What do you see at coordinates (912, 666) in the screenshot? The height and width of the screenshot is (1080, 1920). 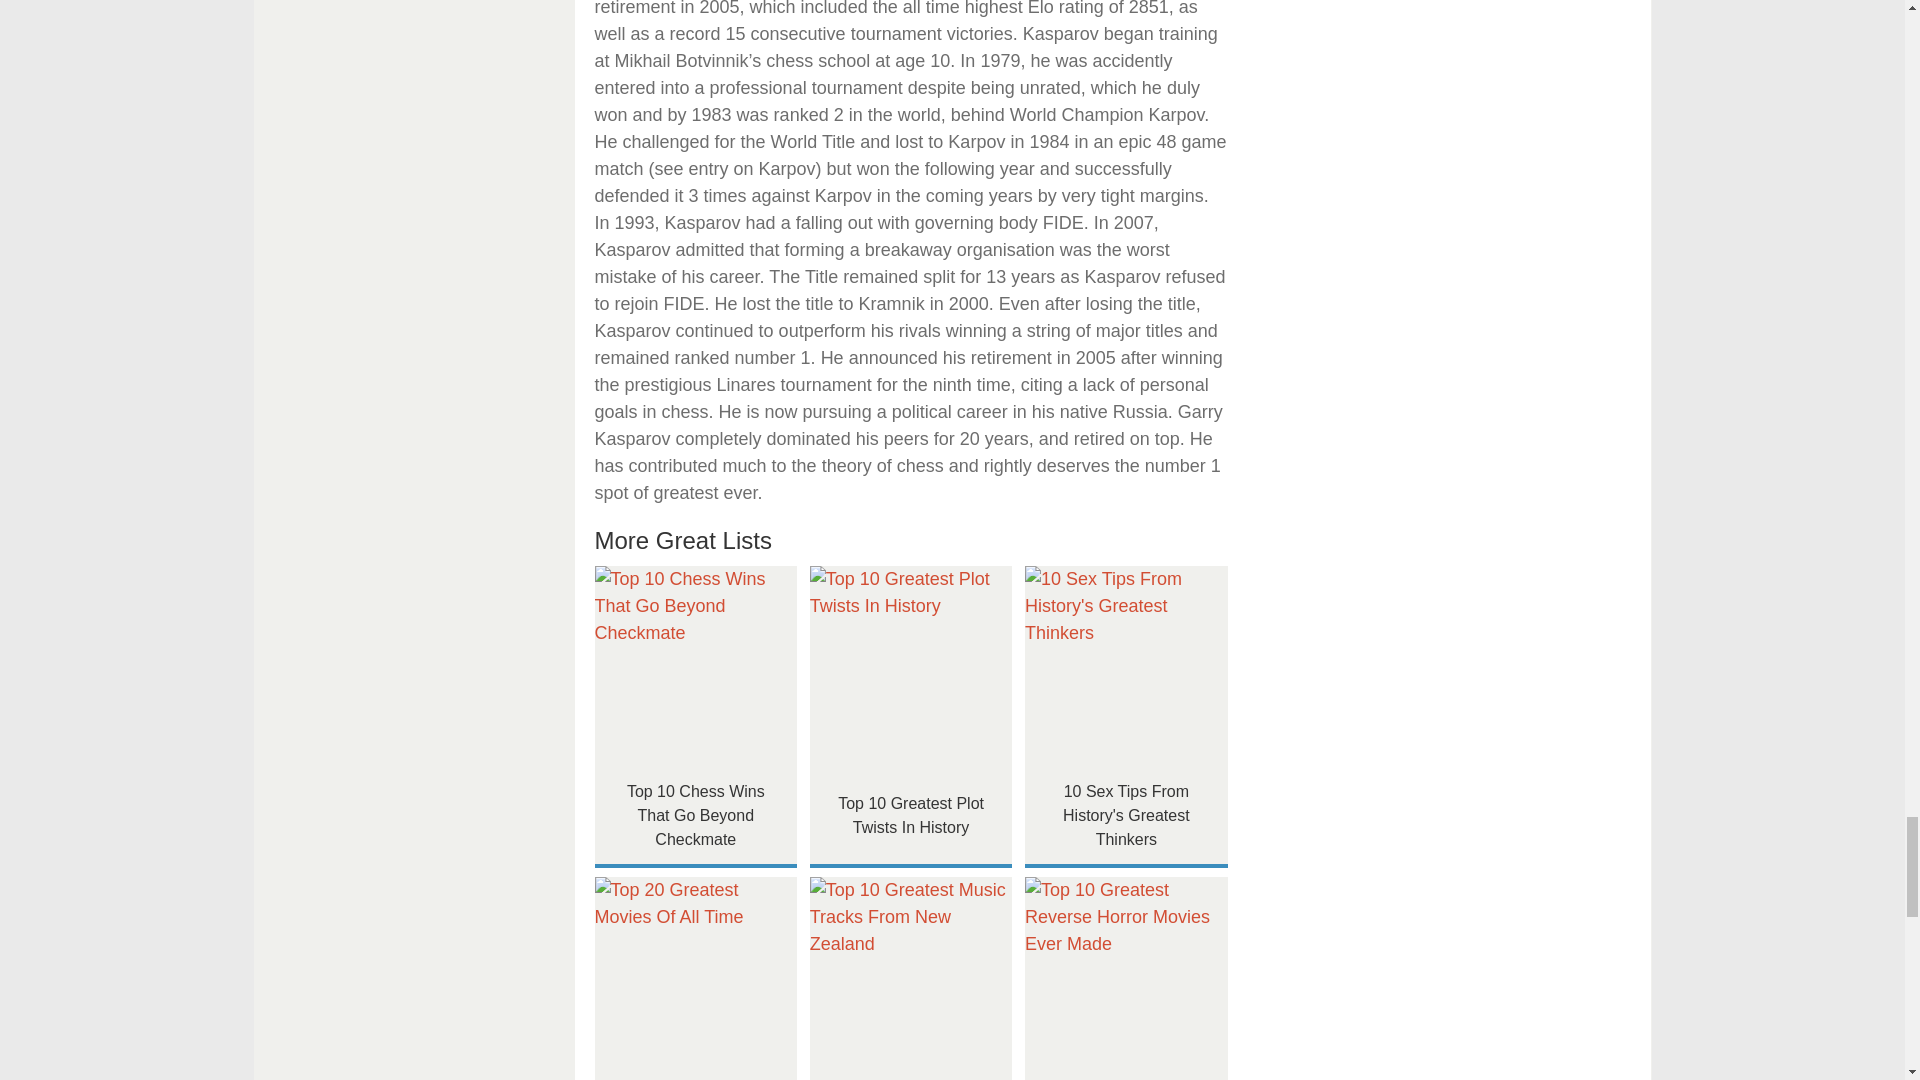 I see `Top 10 Greatest Plot Twists In History` at bounding box center [912, 666].